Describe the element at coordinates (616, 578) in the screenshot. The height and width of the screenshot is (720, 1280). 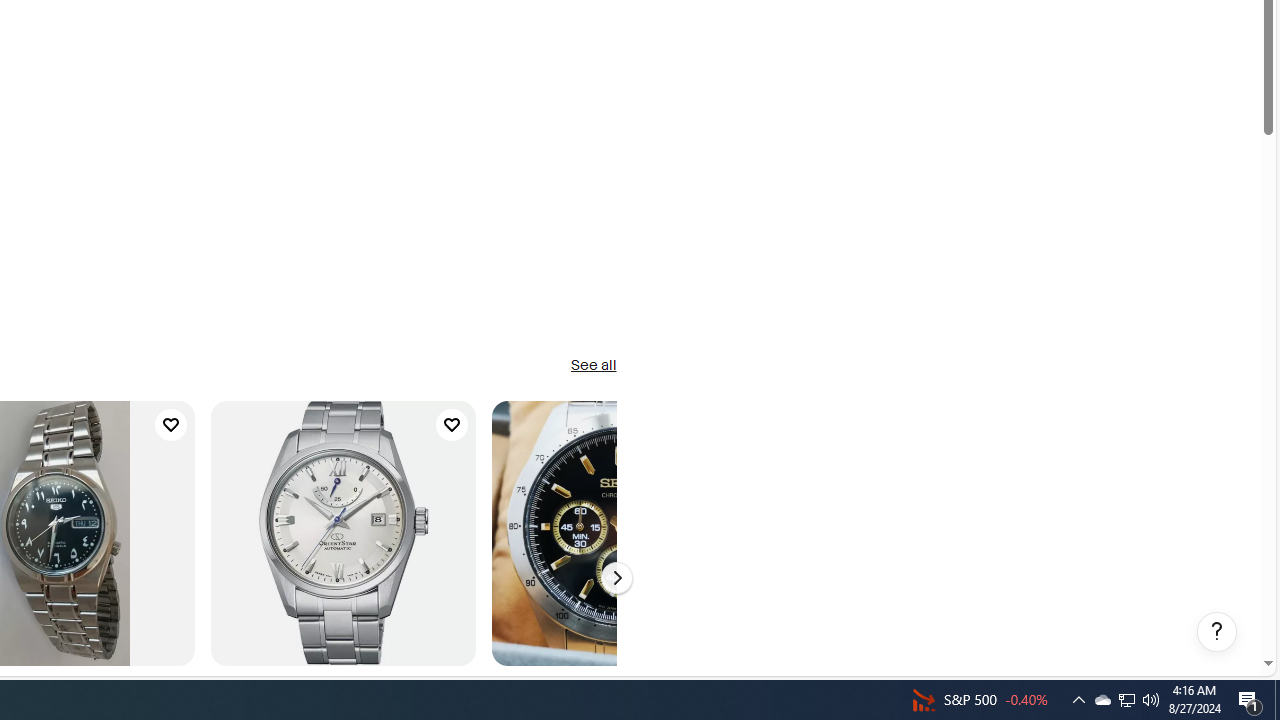
I see `Go to the next slide, Wristwatches - Carousel` at that location.